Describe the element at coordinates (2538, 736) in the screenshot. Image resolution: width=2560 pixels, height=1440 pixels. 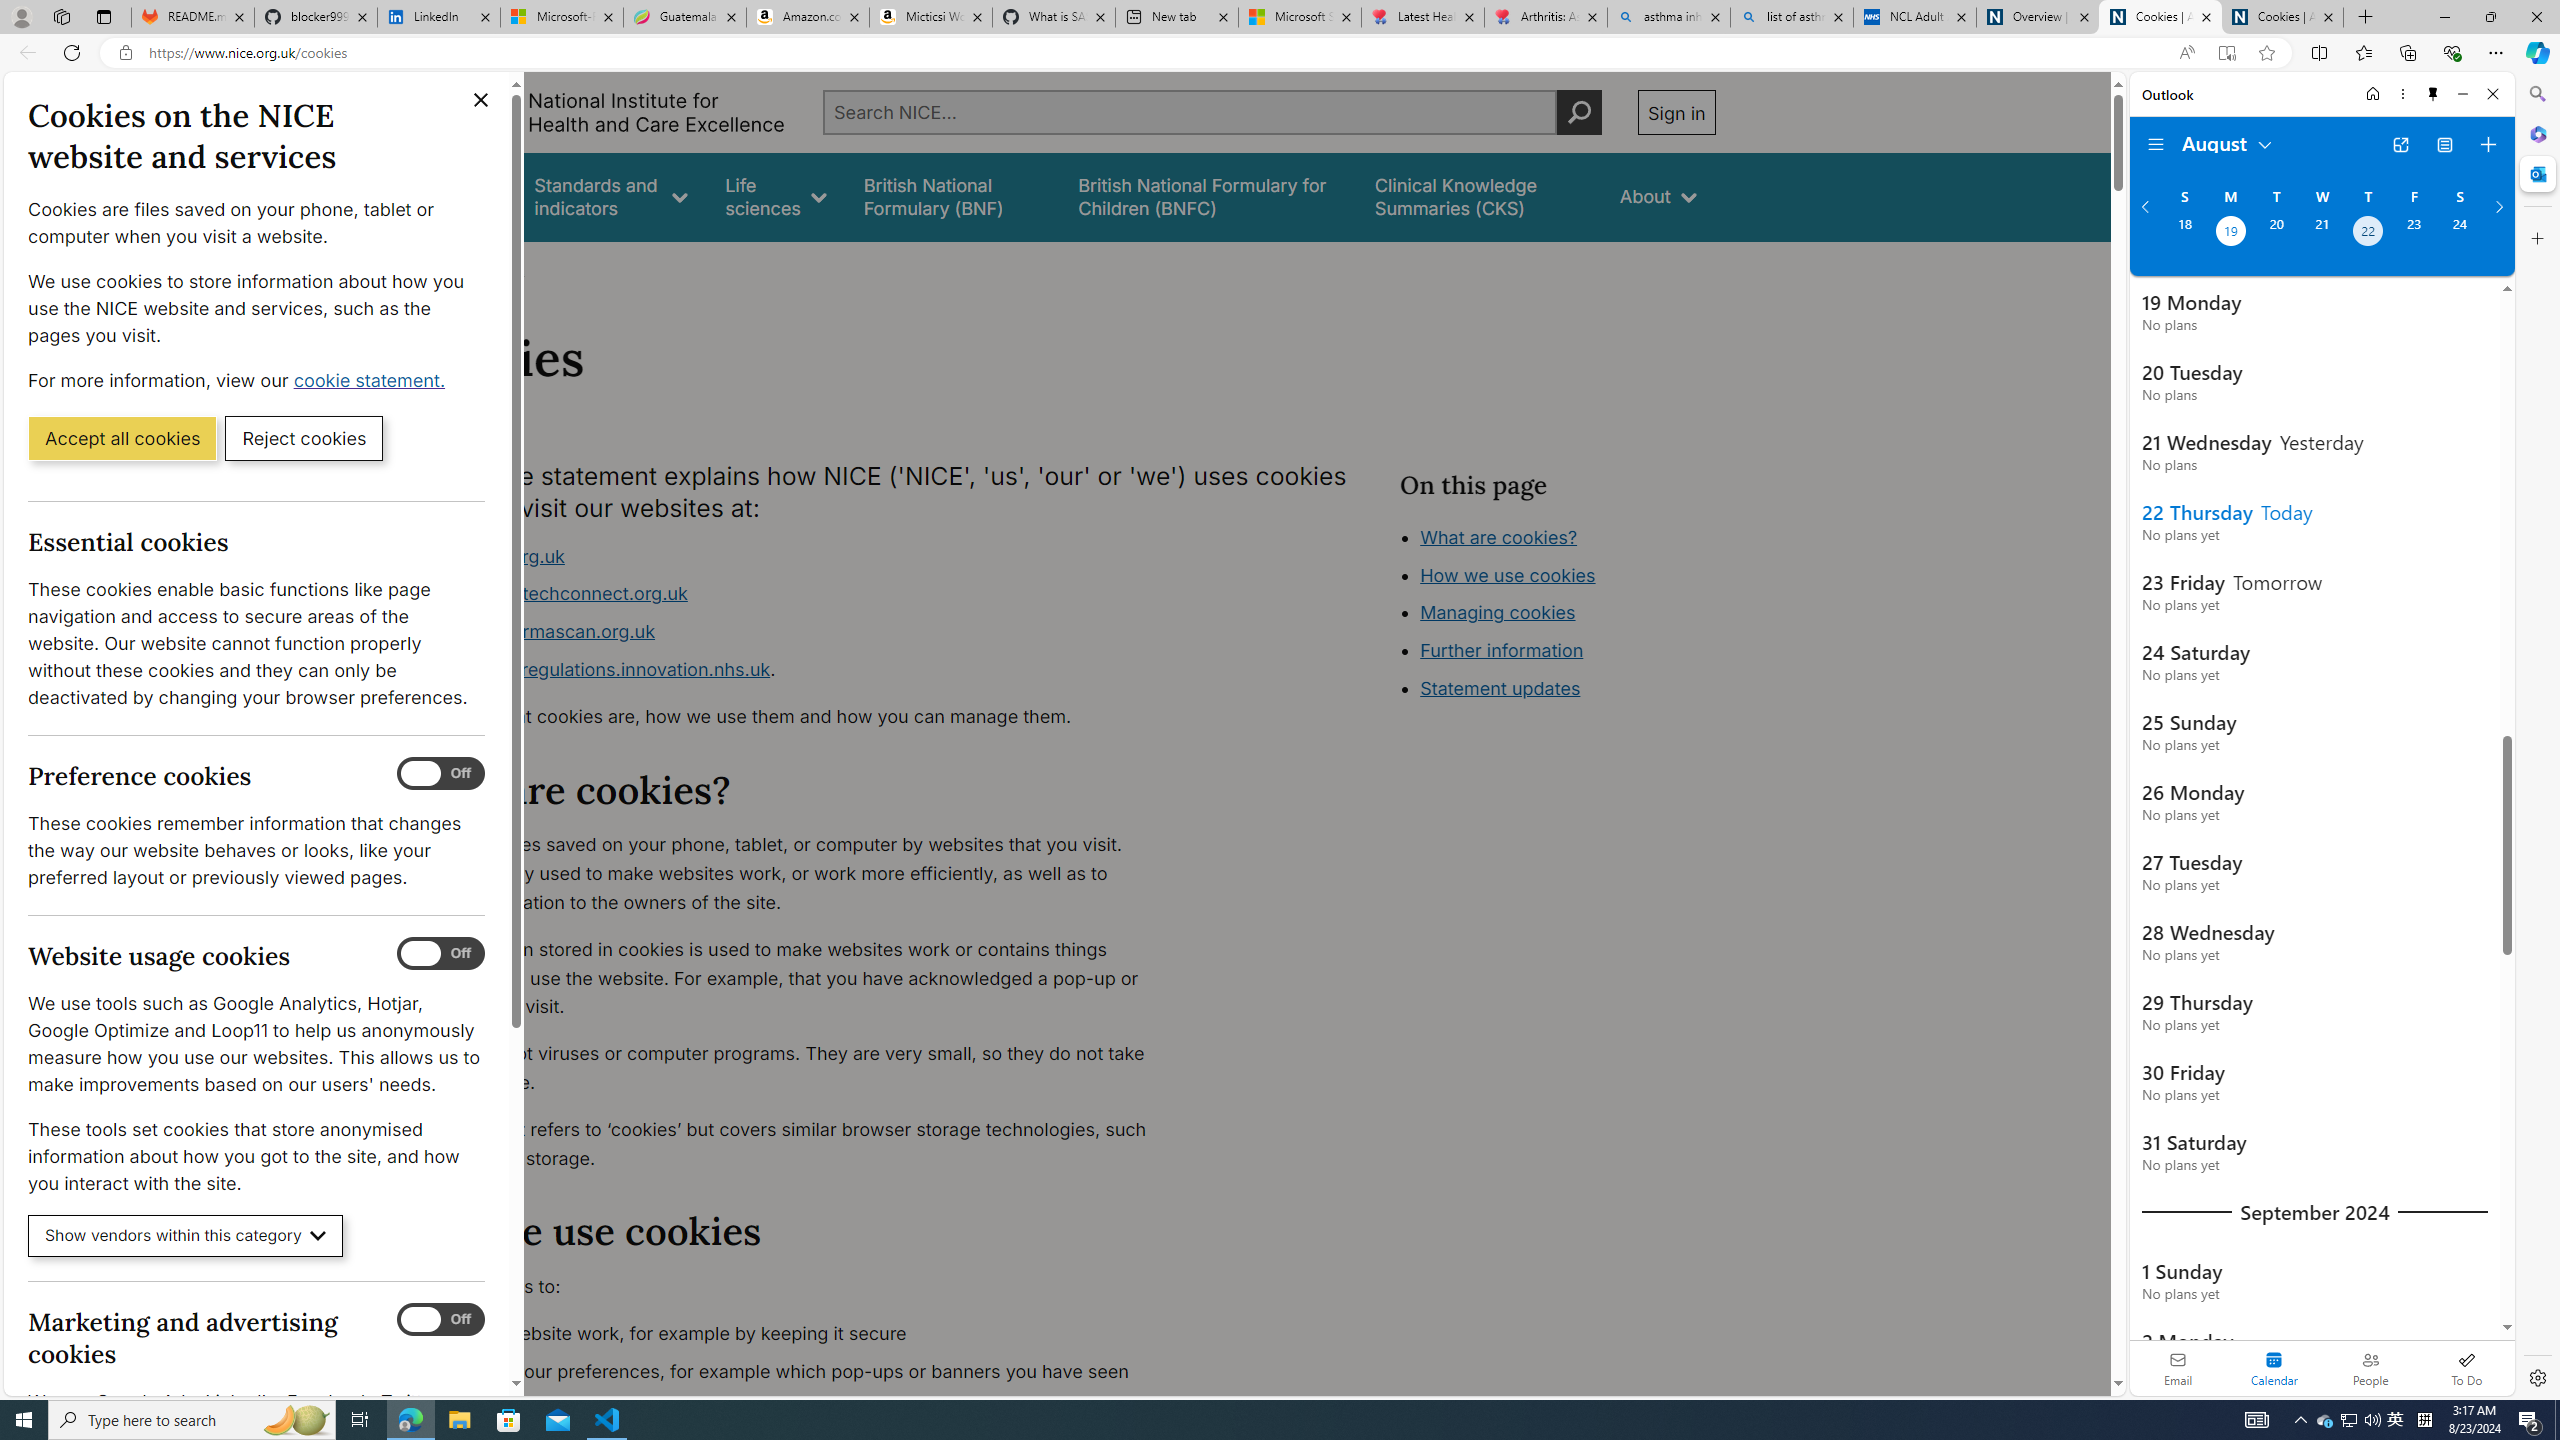
I see `Side bar` at that location.